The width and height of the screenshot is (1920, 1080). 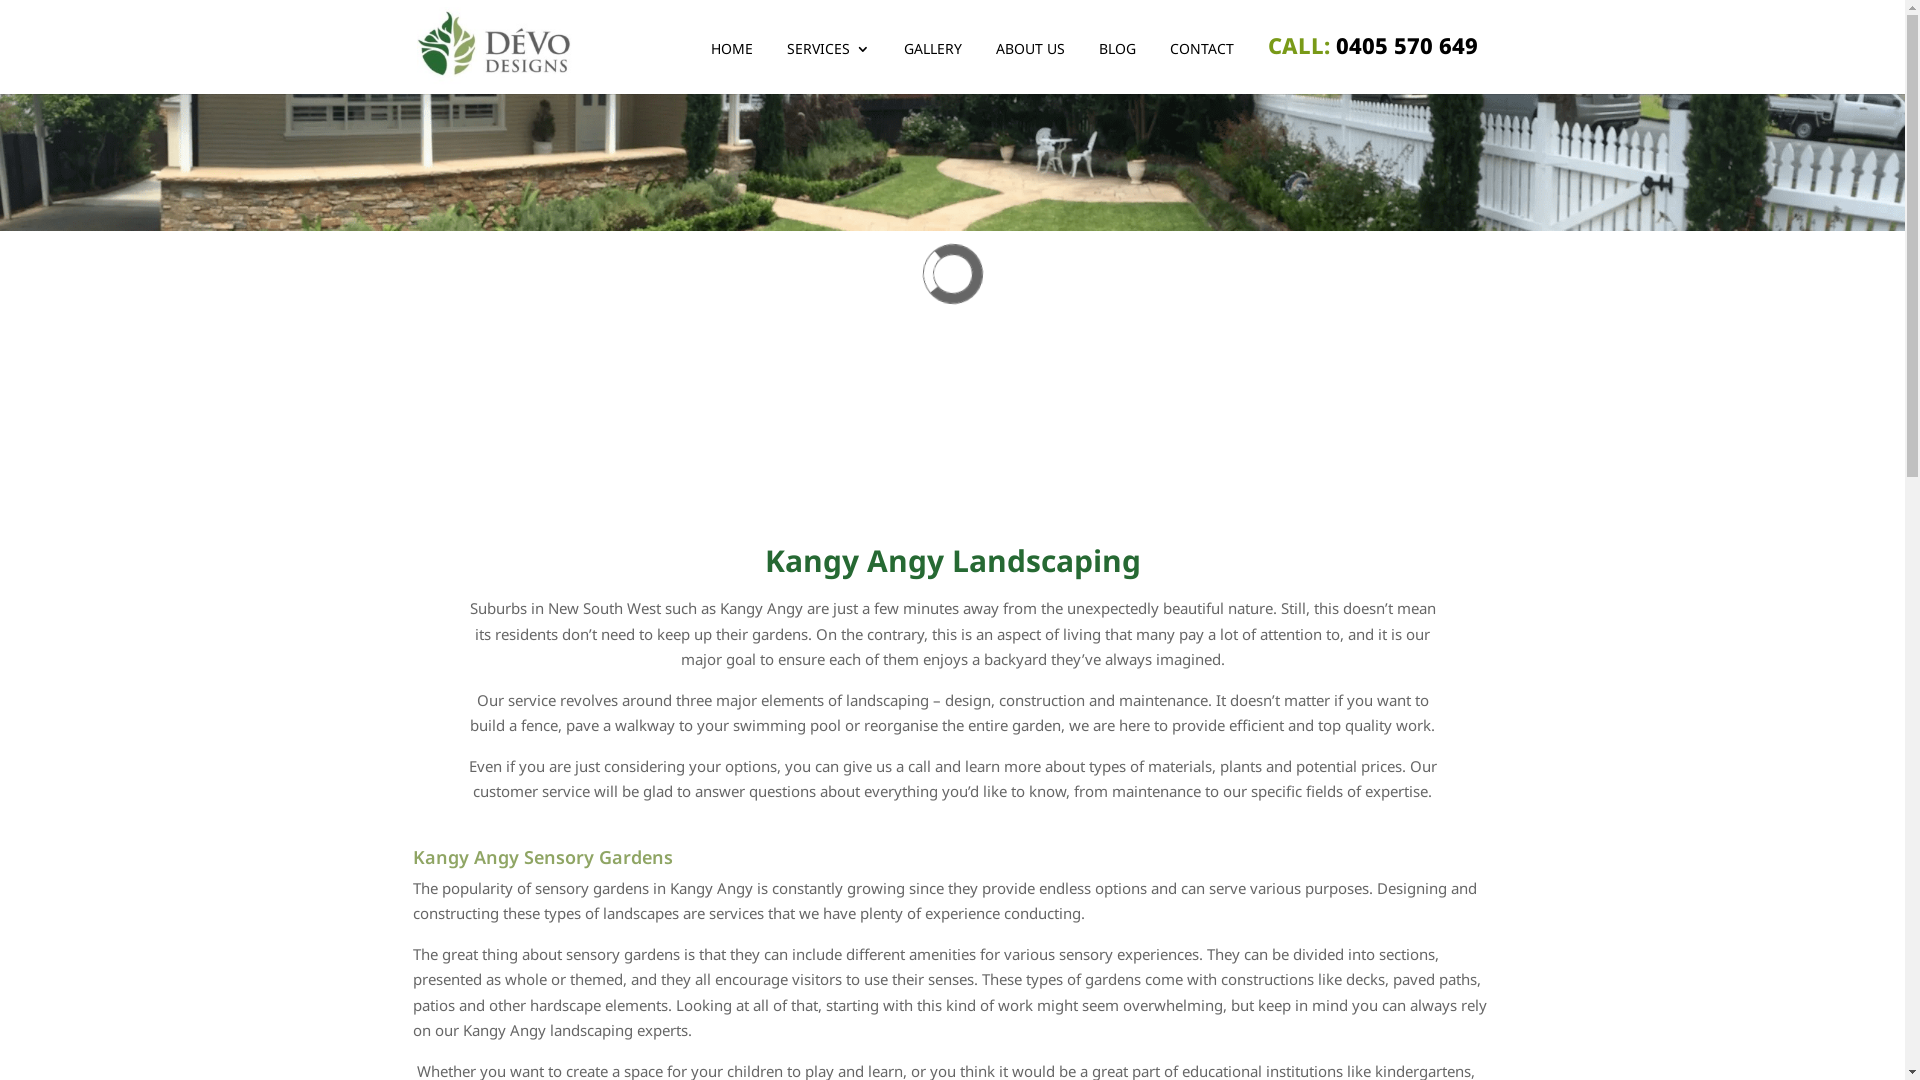 I want to click on SERVICES, so click(x=828, y=68).